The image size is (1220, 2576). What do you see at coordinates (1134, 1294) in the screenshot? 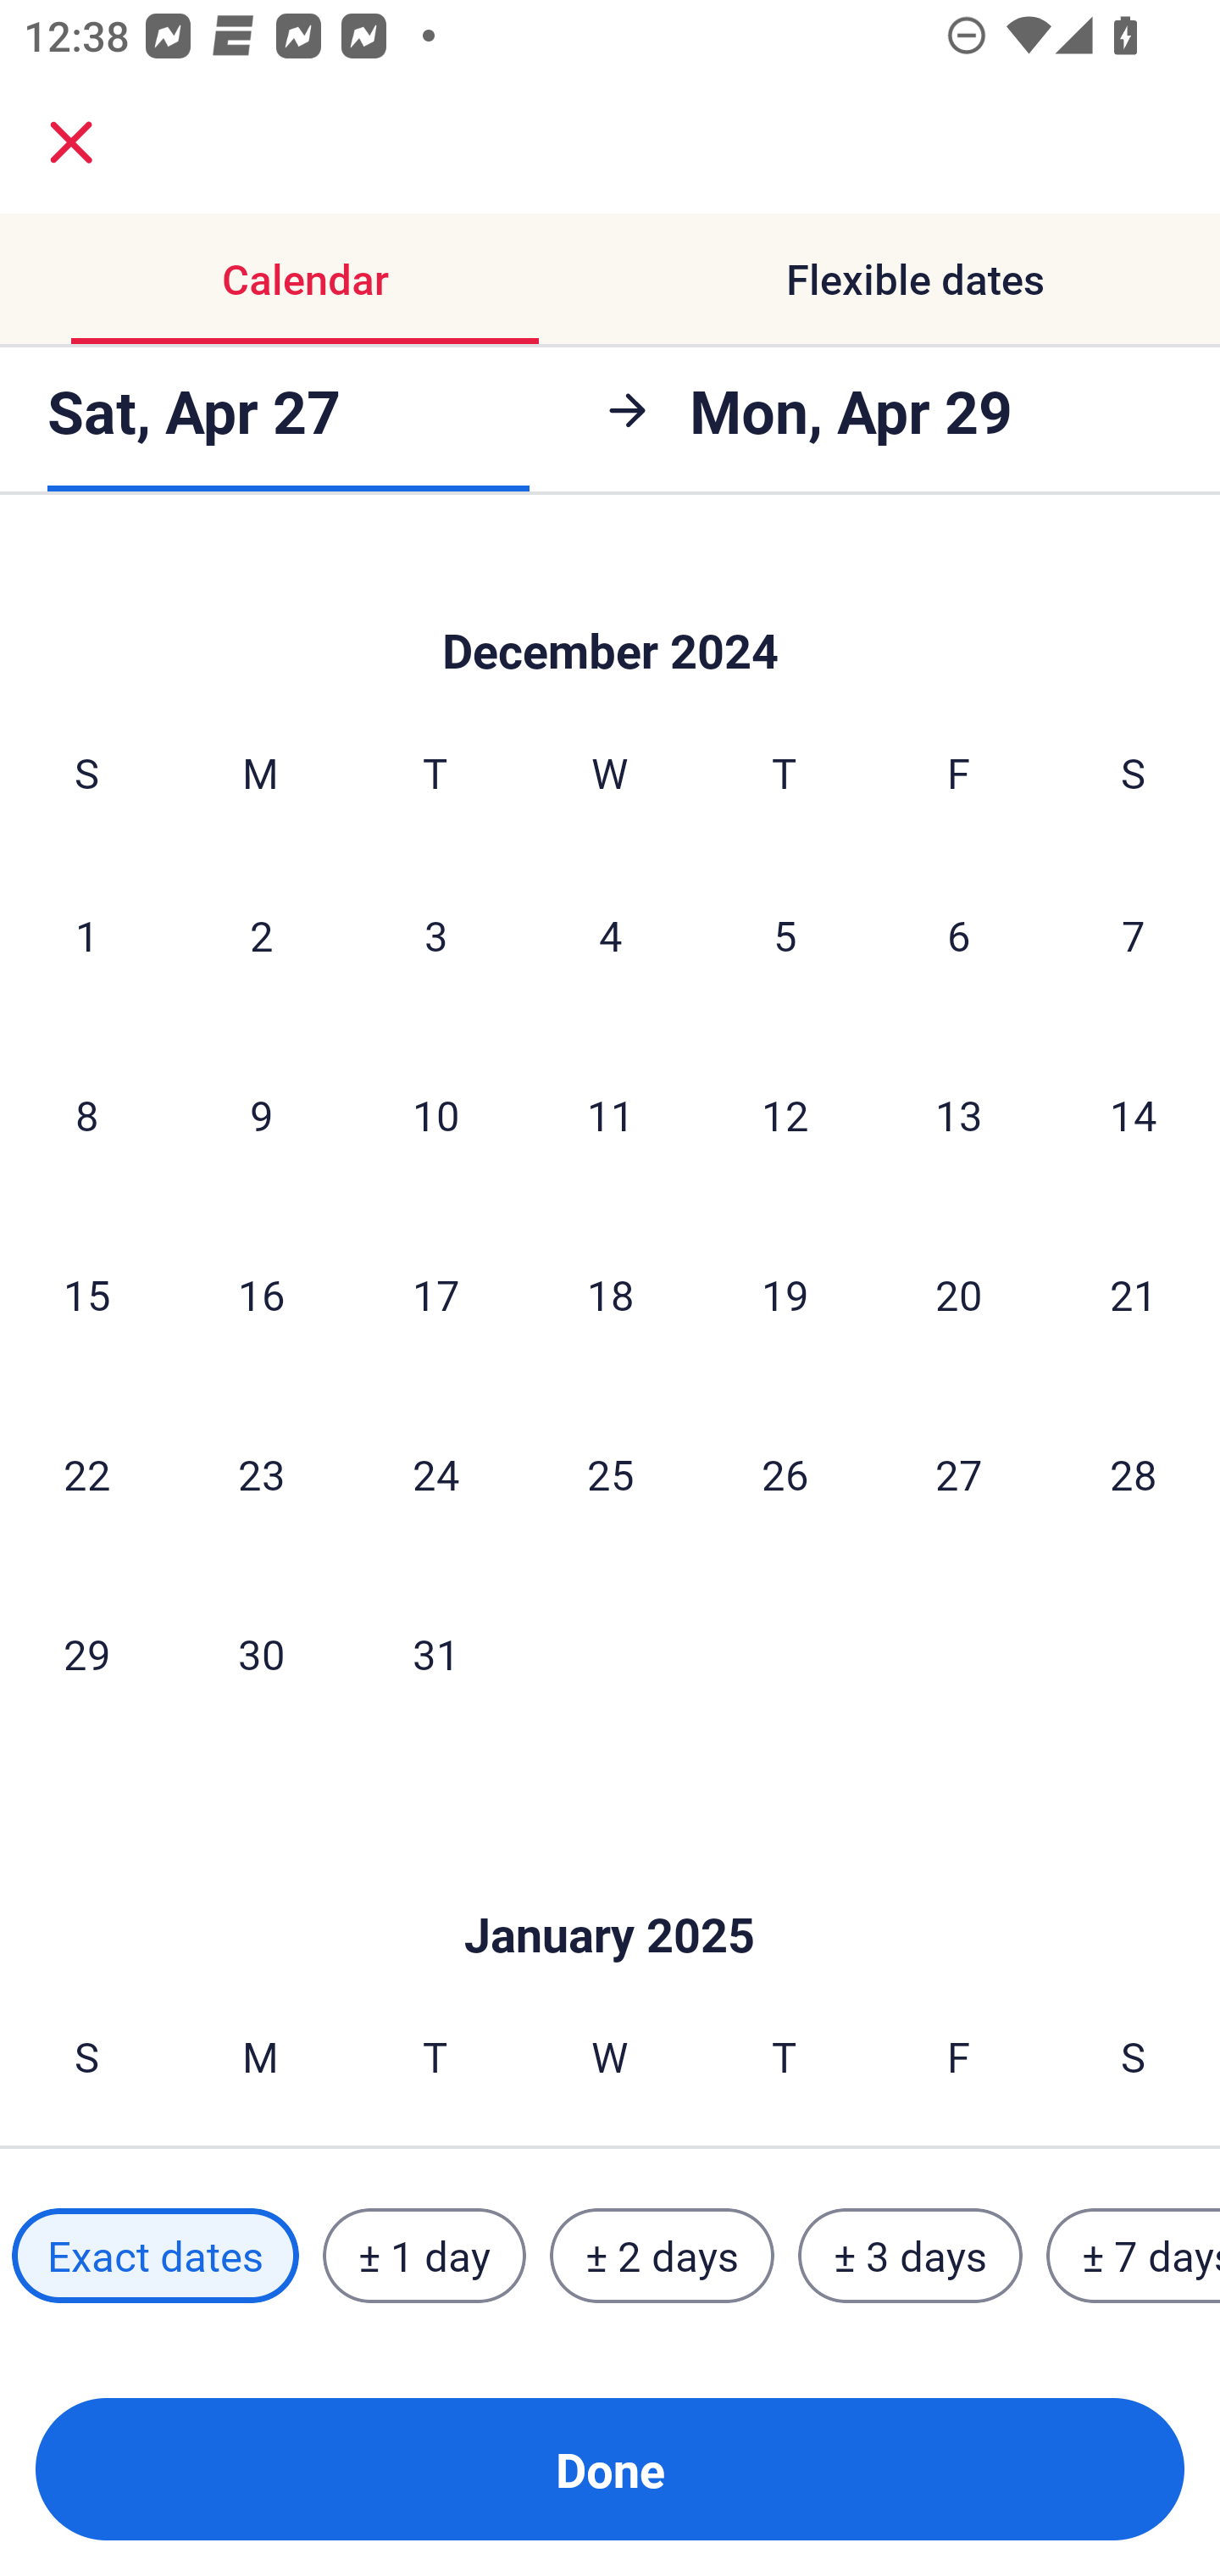
I see `21 Saturday, December 21, 2024` at bounding box center [1134, 1294].